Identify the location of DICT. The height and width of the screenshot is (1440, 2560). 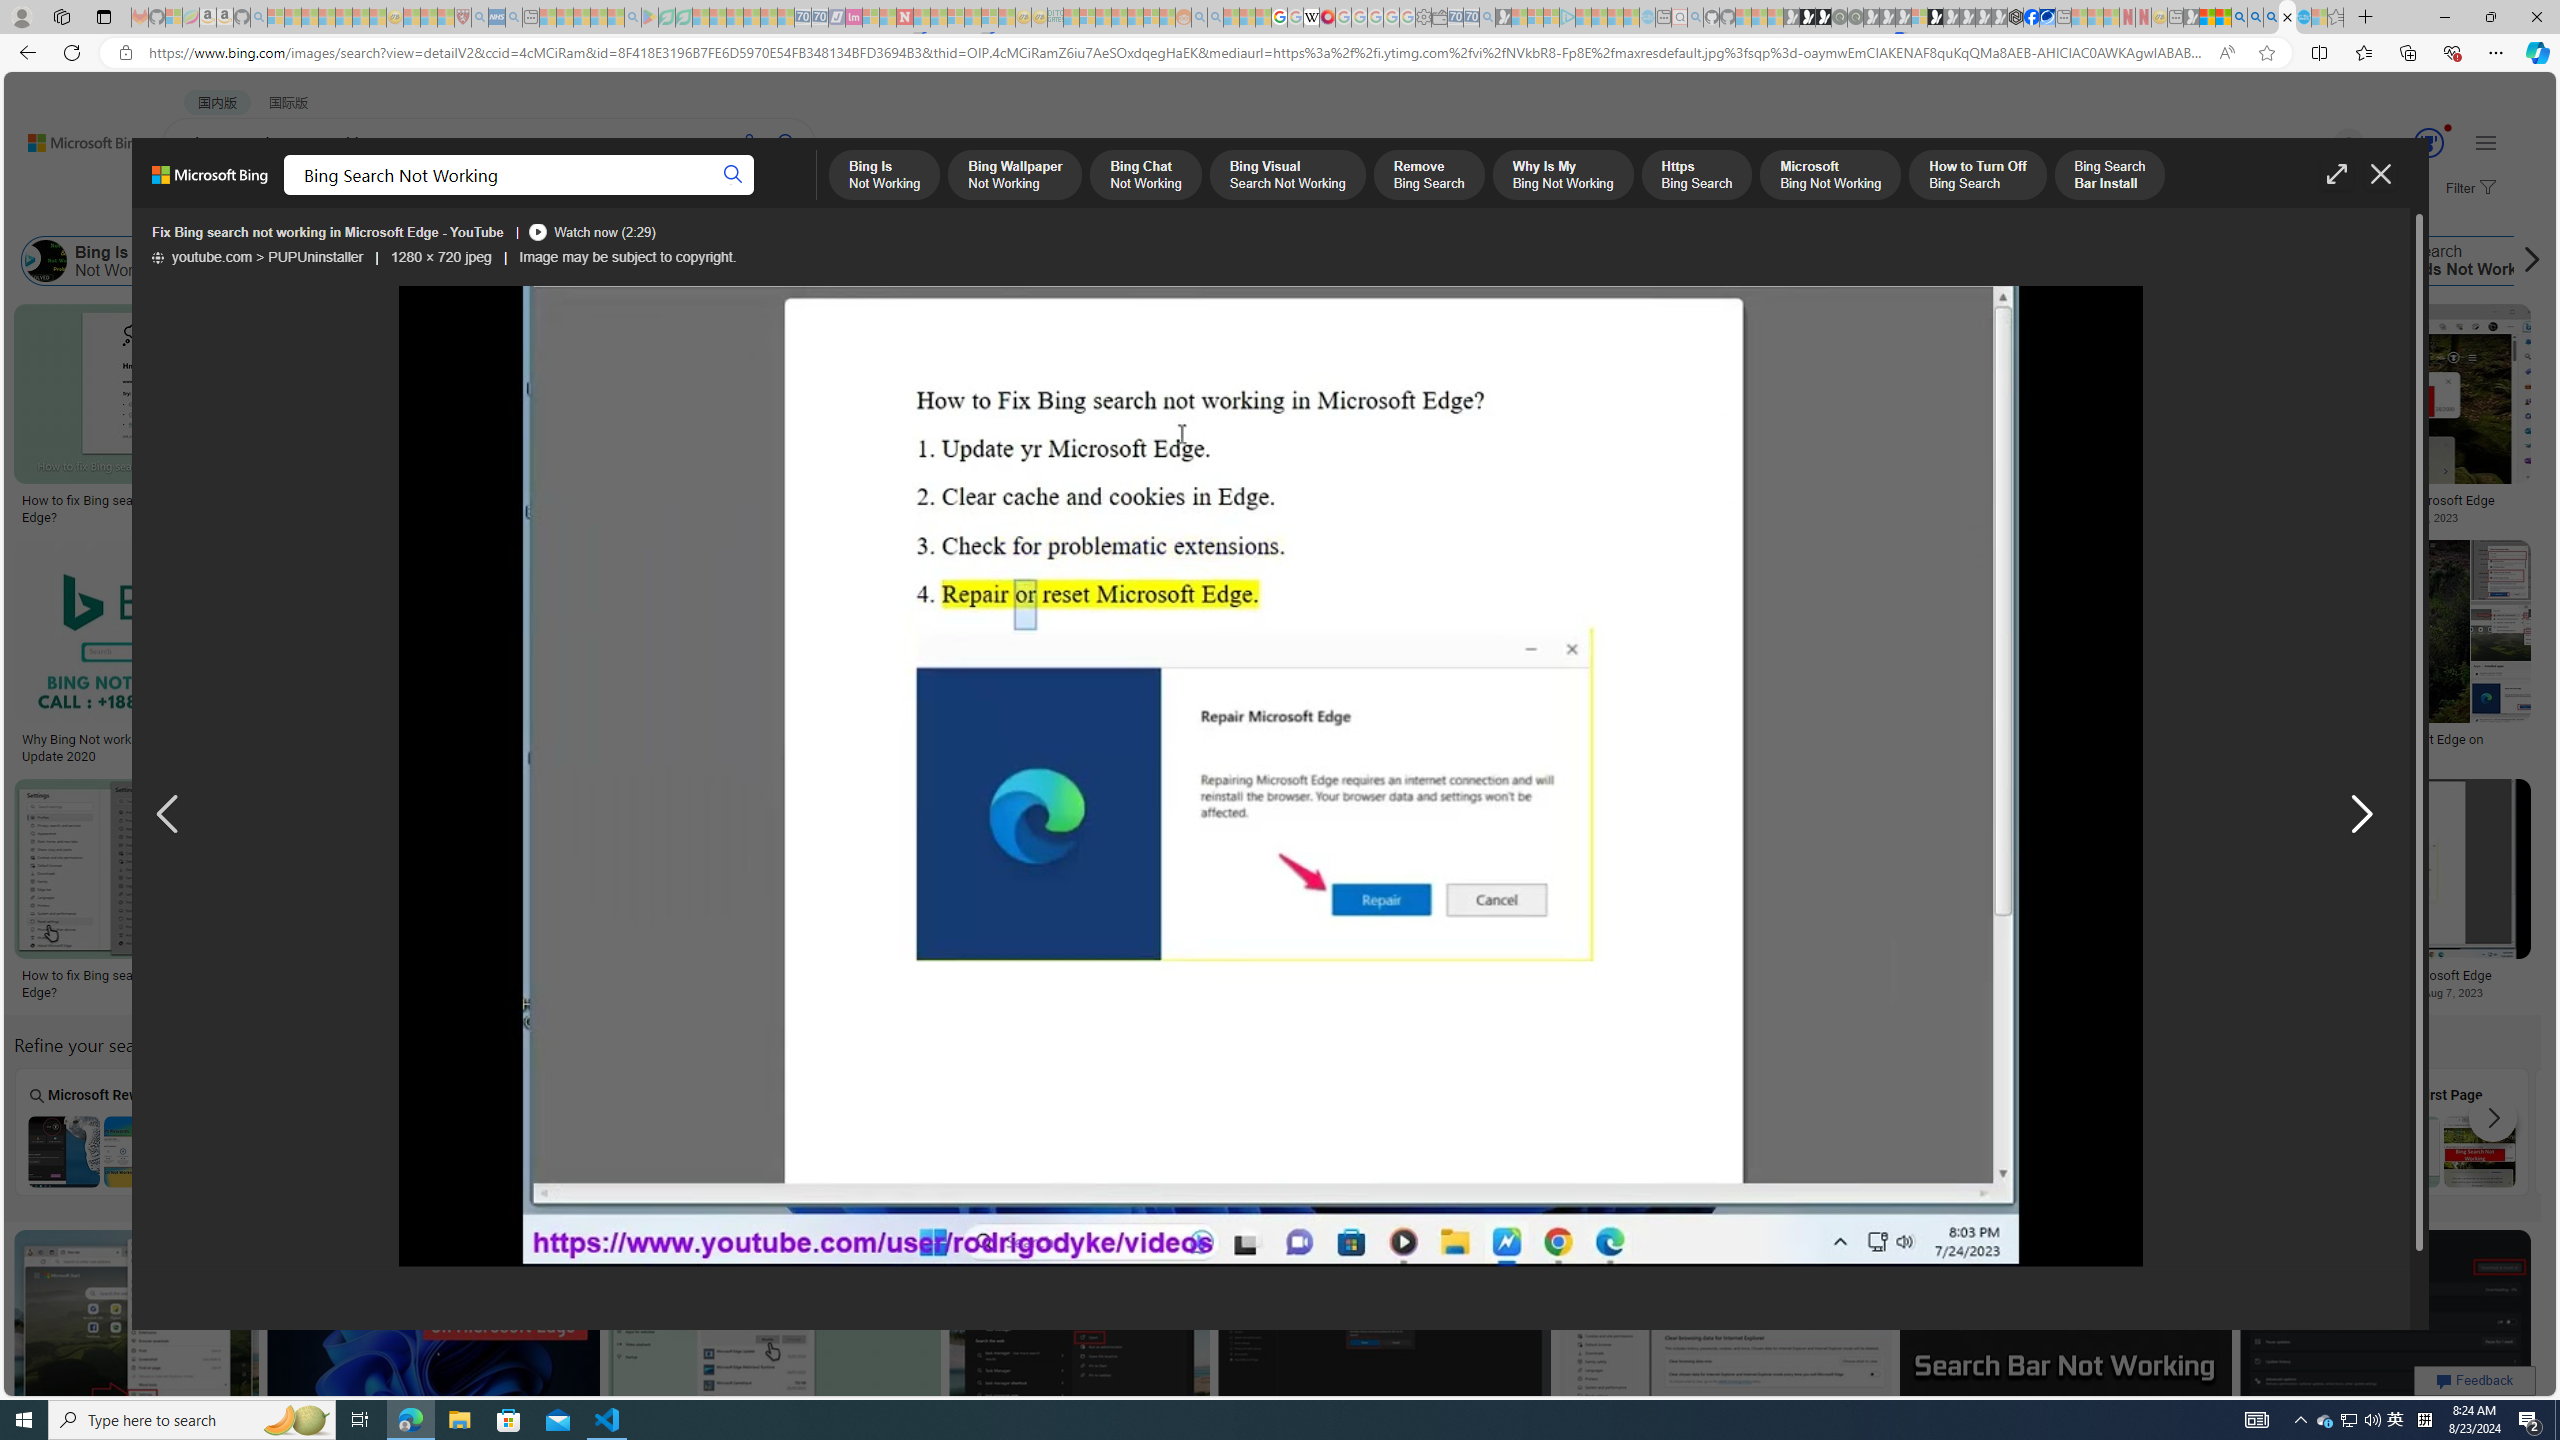
(716, 196).